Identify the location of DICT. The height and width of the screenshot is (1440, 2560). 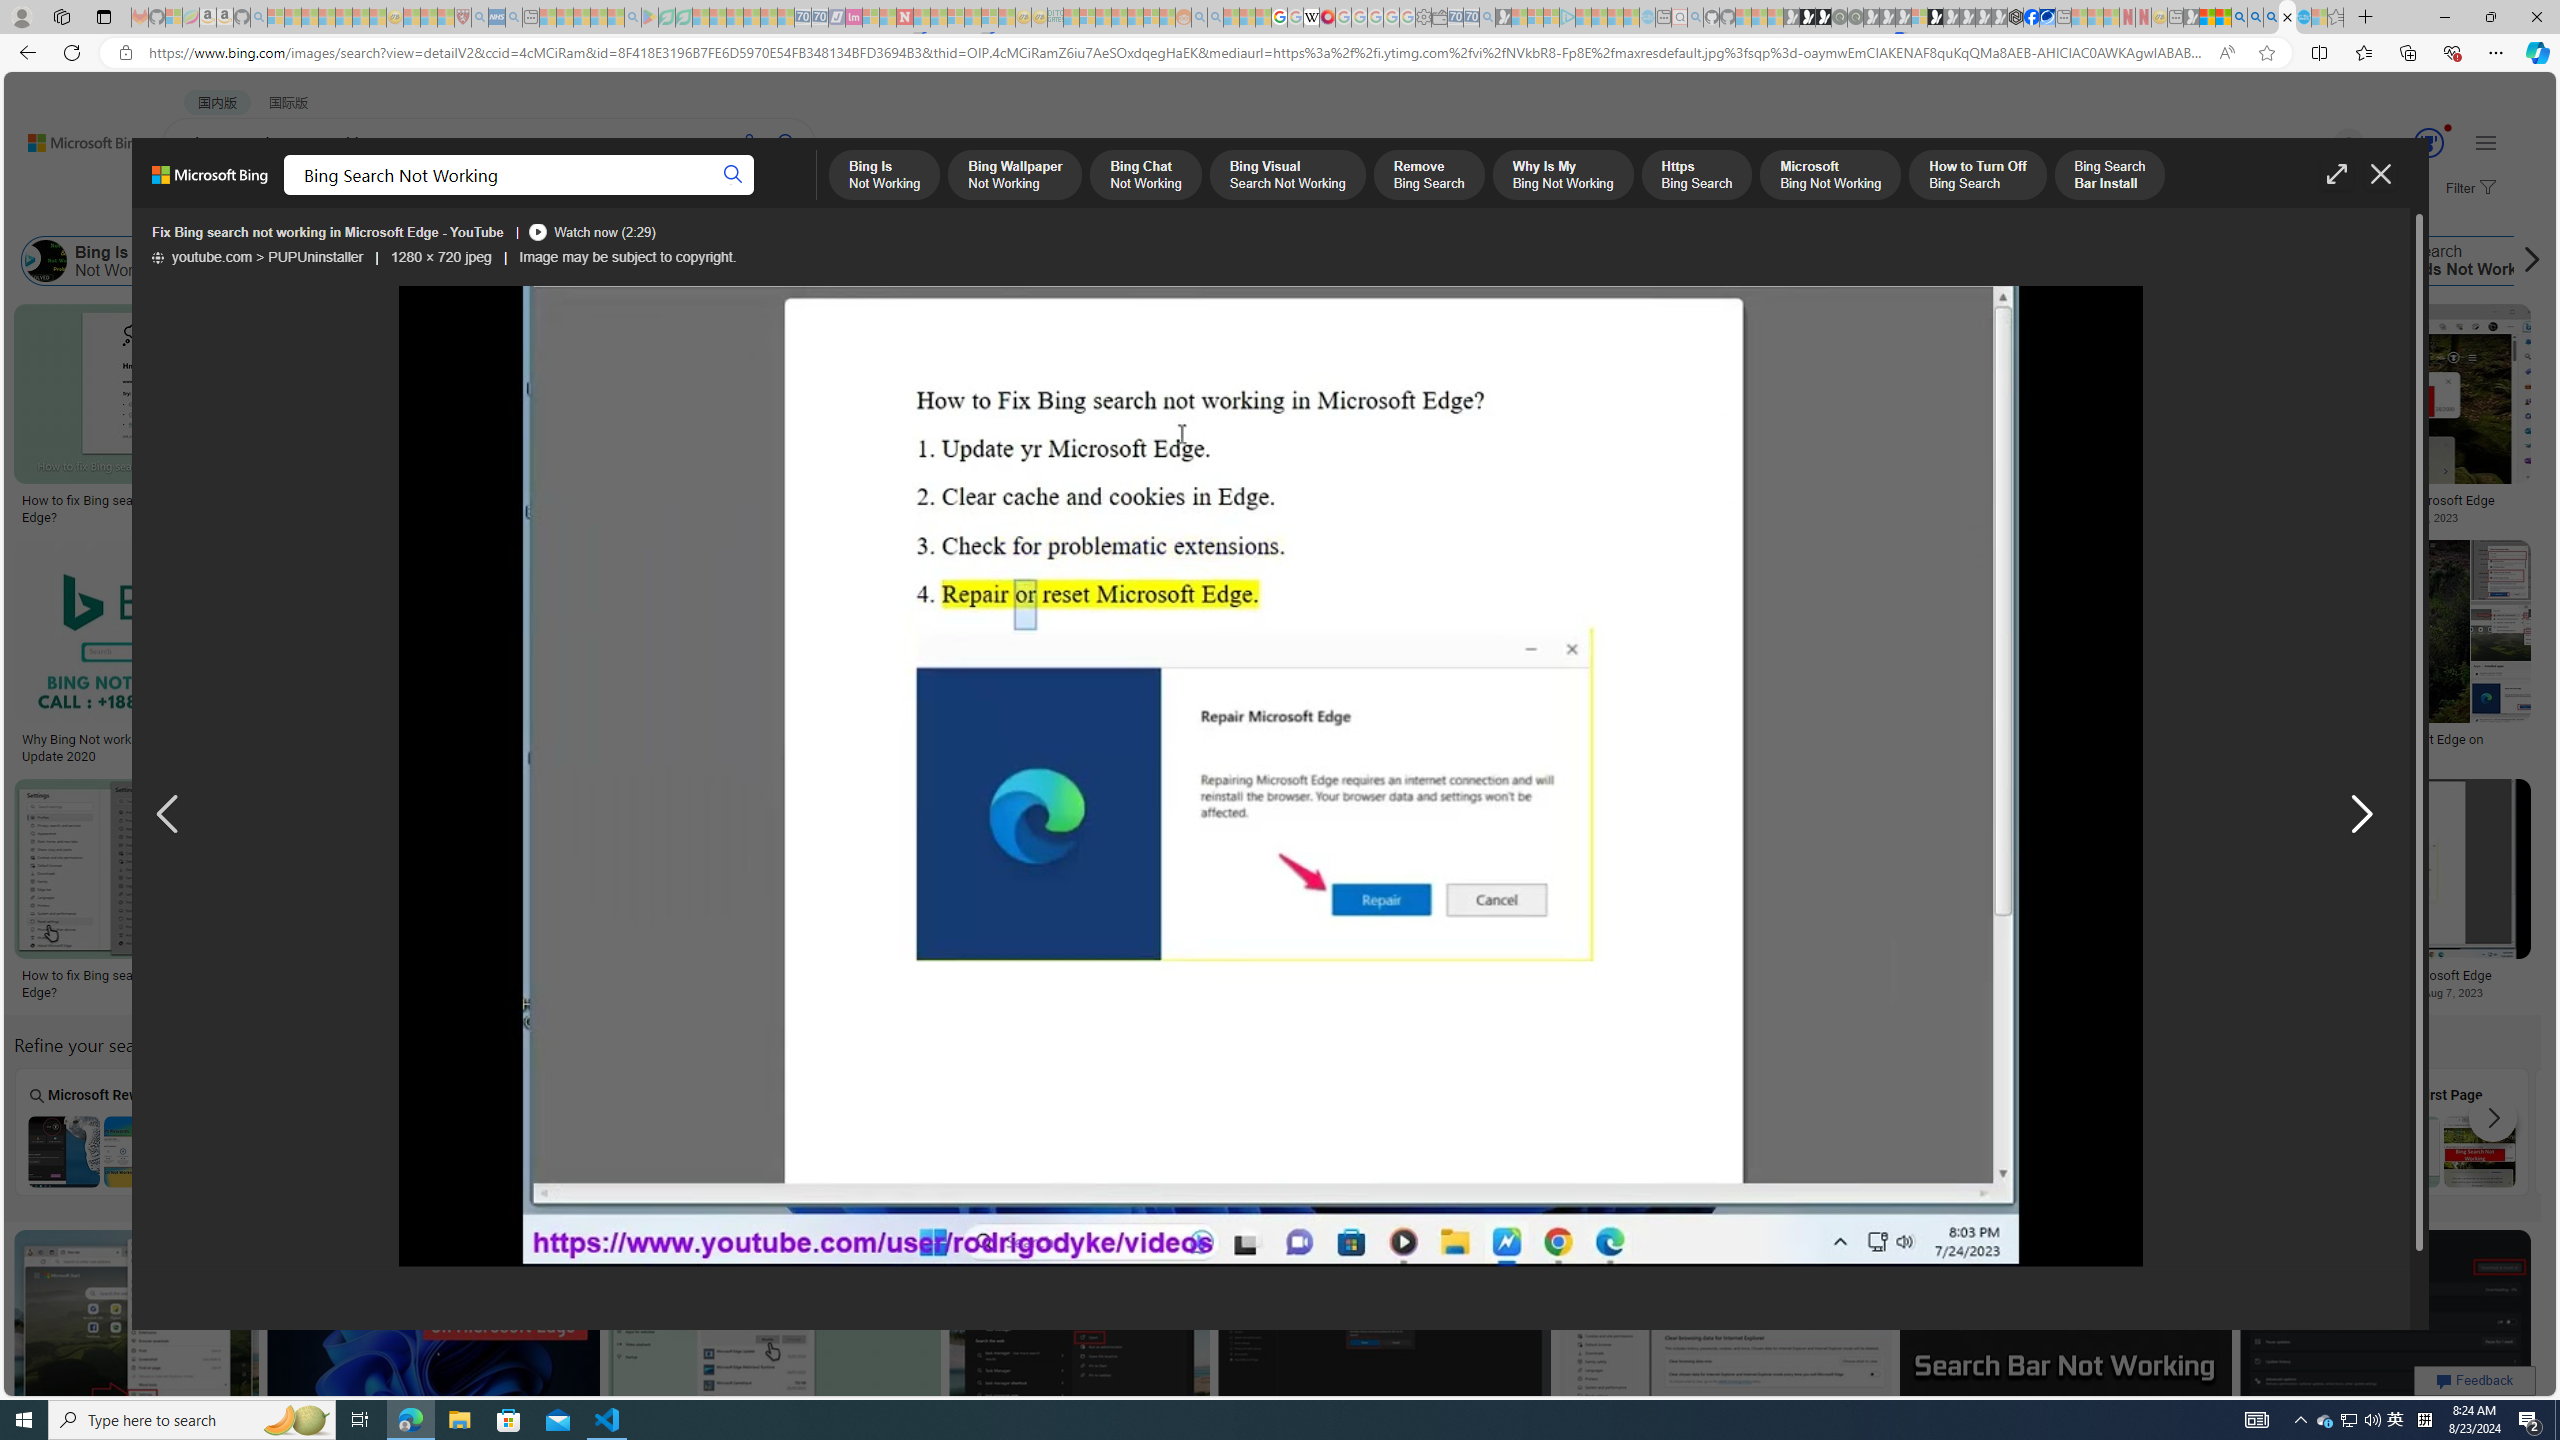
(716, 196).